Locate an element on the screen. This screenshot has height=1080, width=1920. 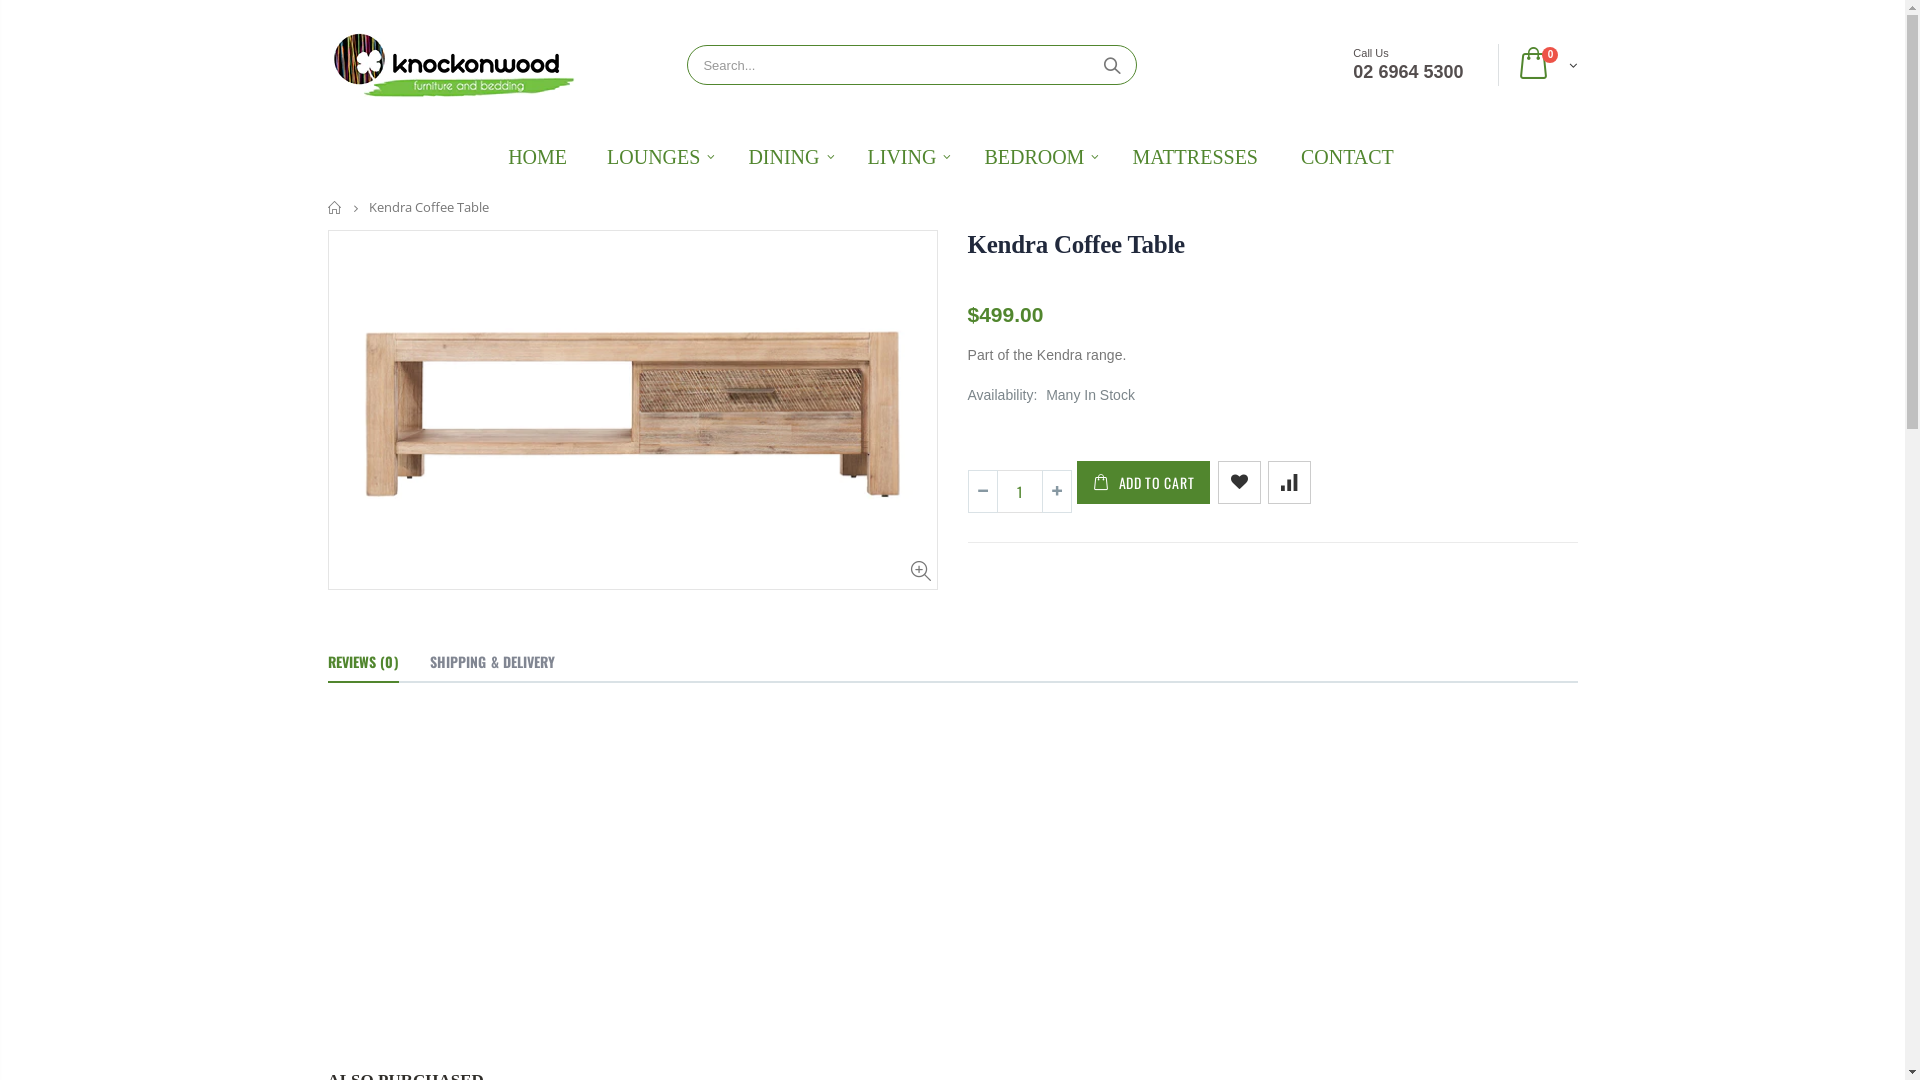
CONTACT is located at coordinates (1348, 157).